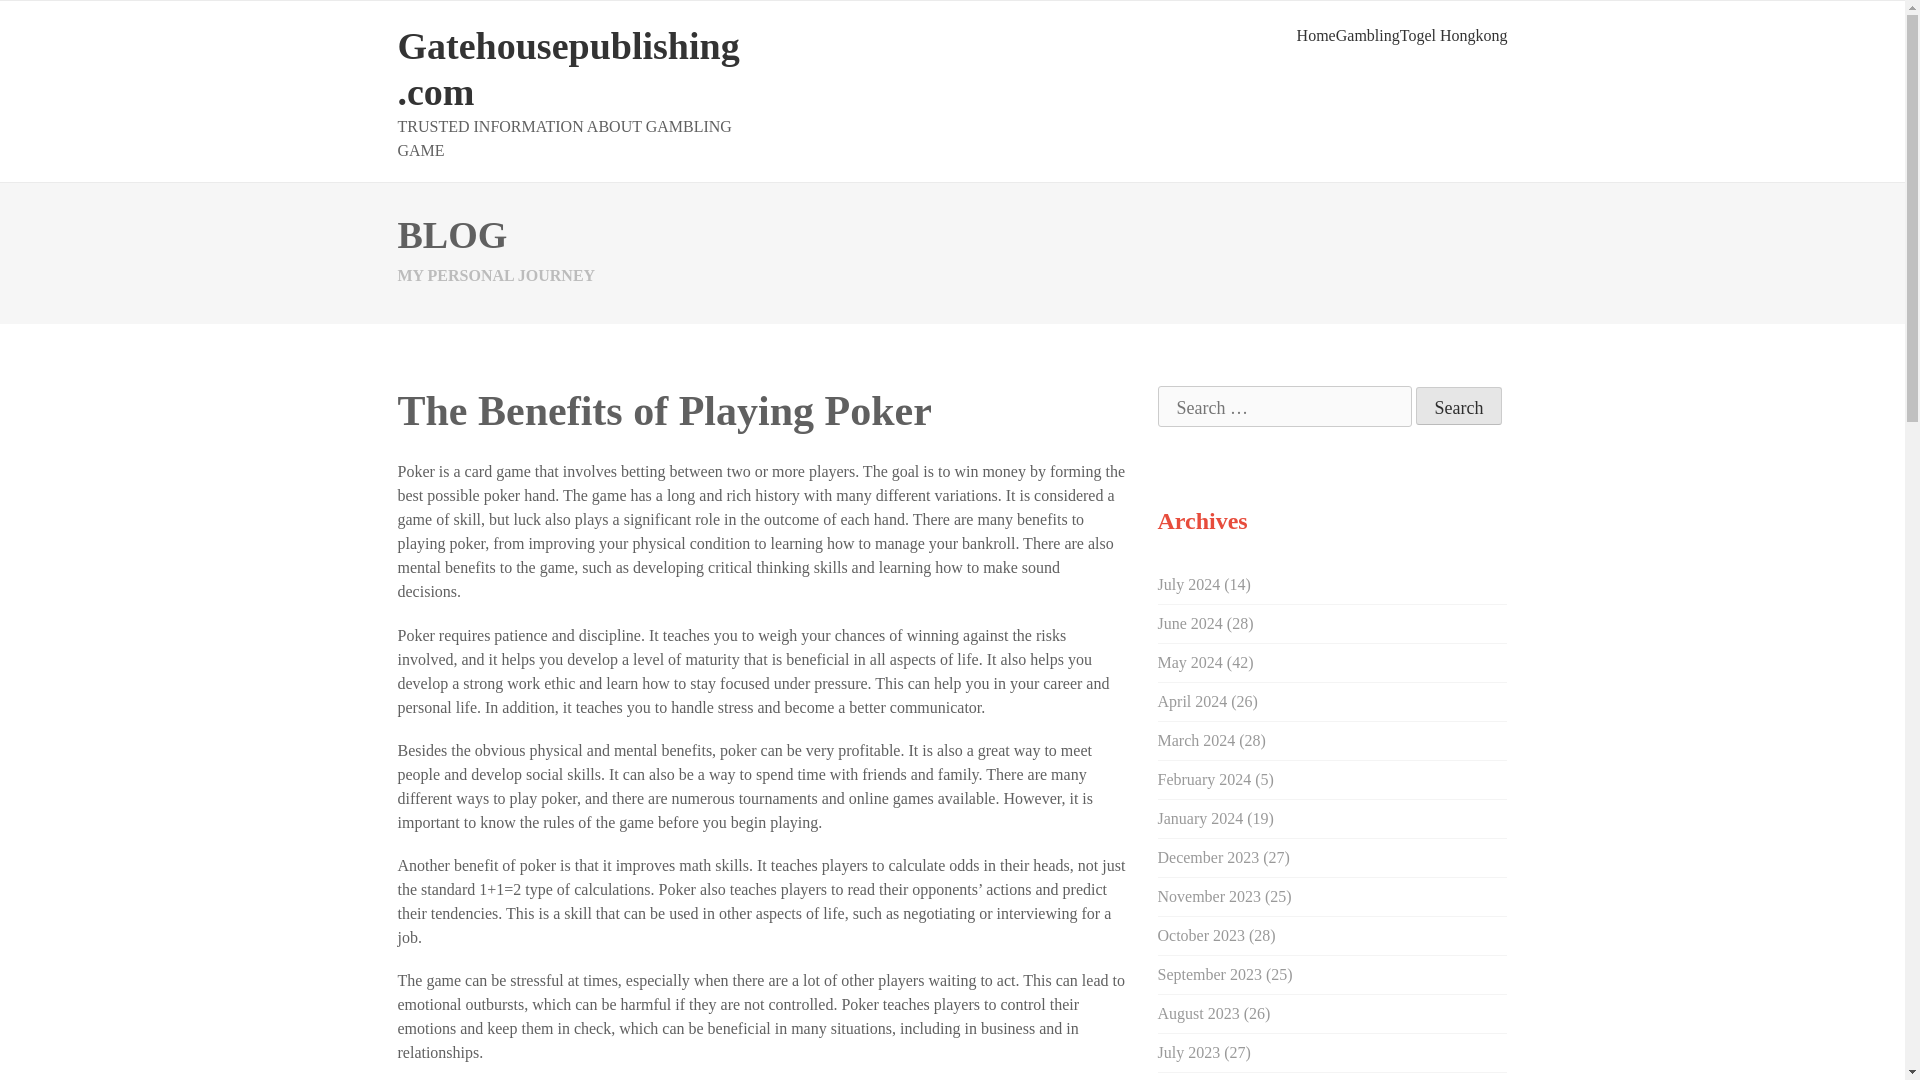  What do you see at coordinates (1202, 934) in the screenshot?
I see `October 2023` at bounding box center [1202, 934].